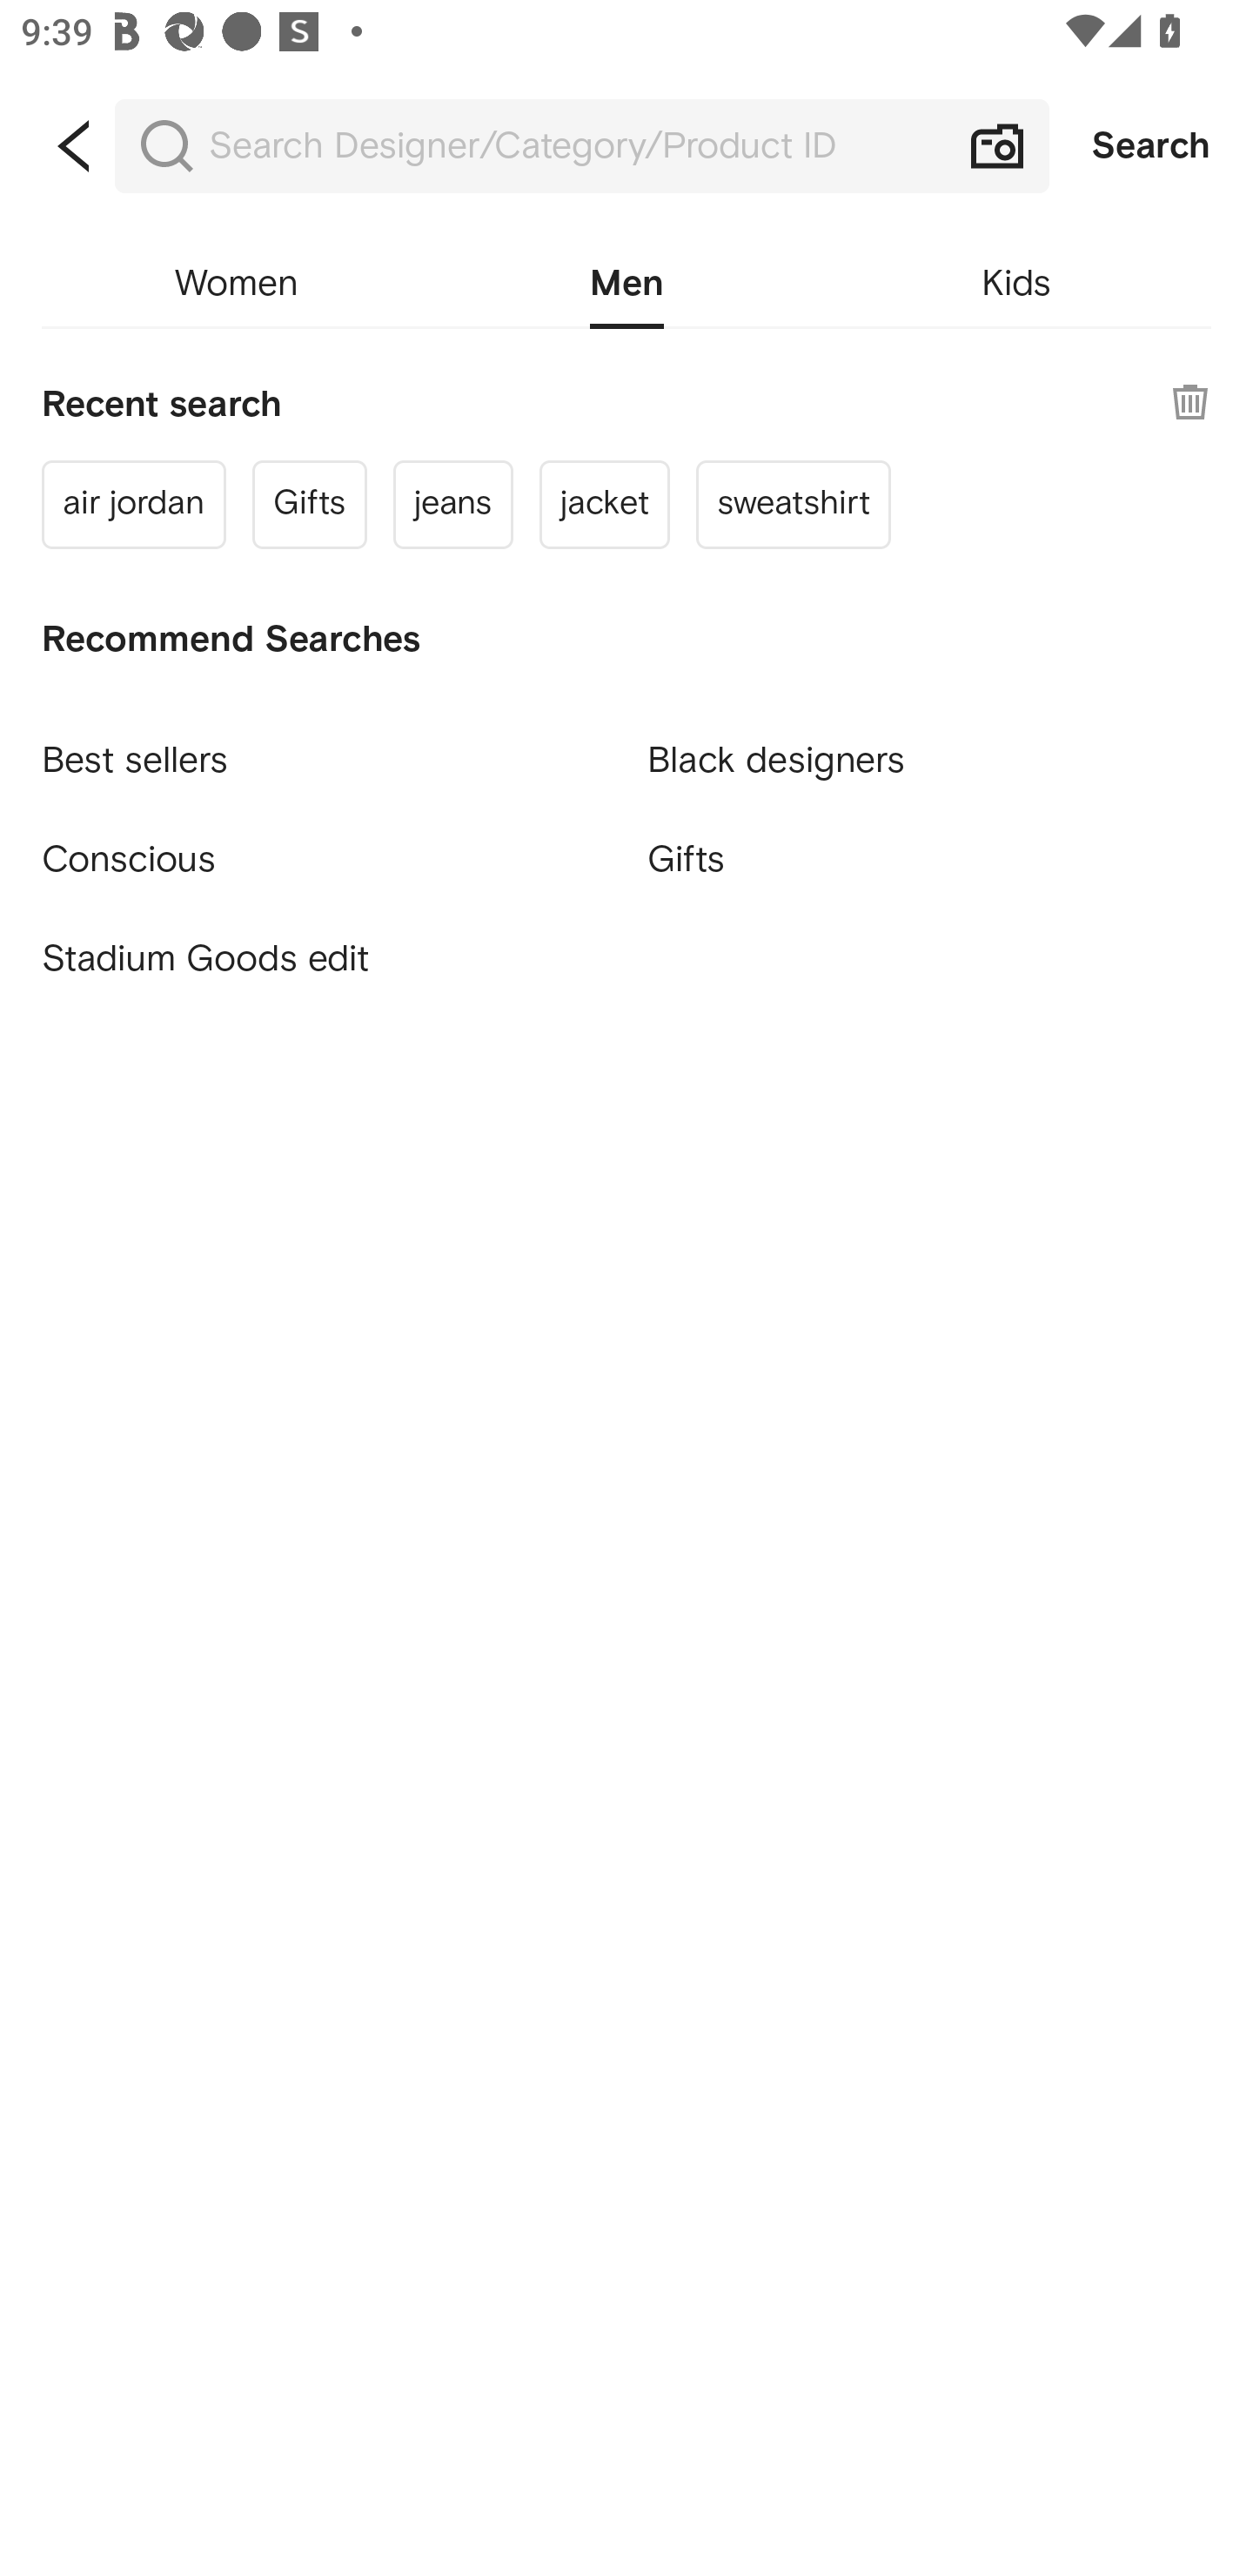 The image size is (1253, 2576). I want to click on Stadium Goods edit, so click(323, 959).